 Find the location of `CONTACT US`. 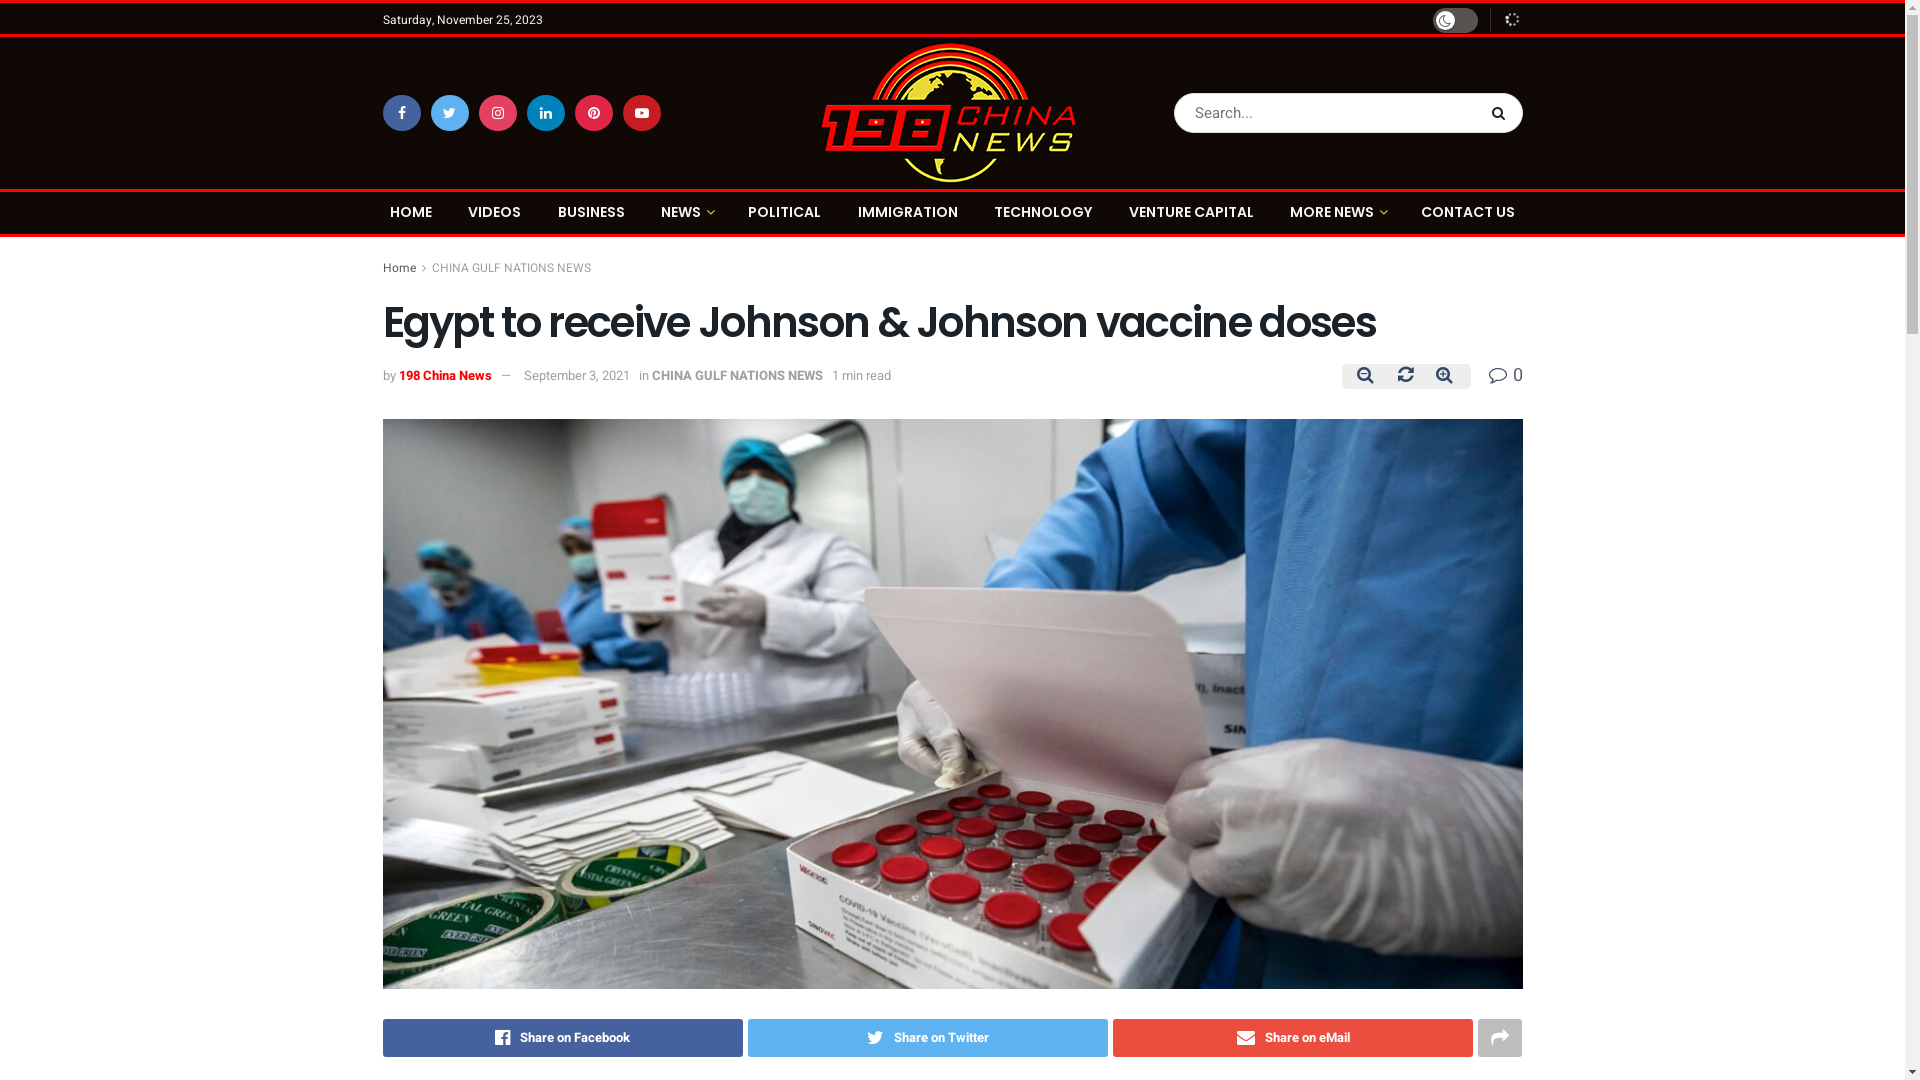

CONTACT US is located at coordinates (1468, 212).